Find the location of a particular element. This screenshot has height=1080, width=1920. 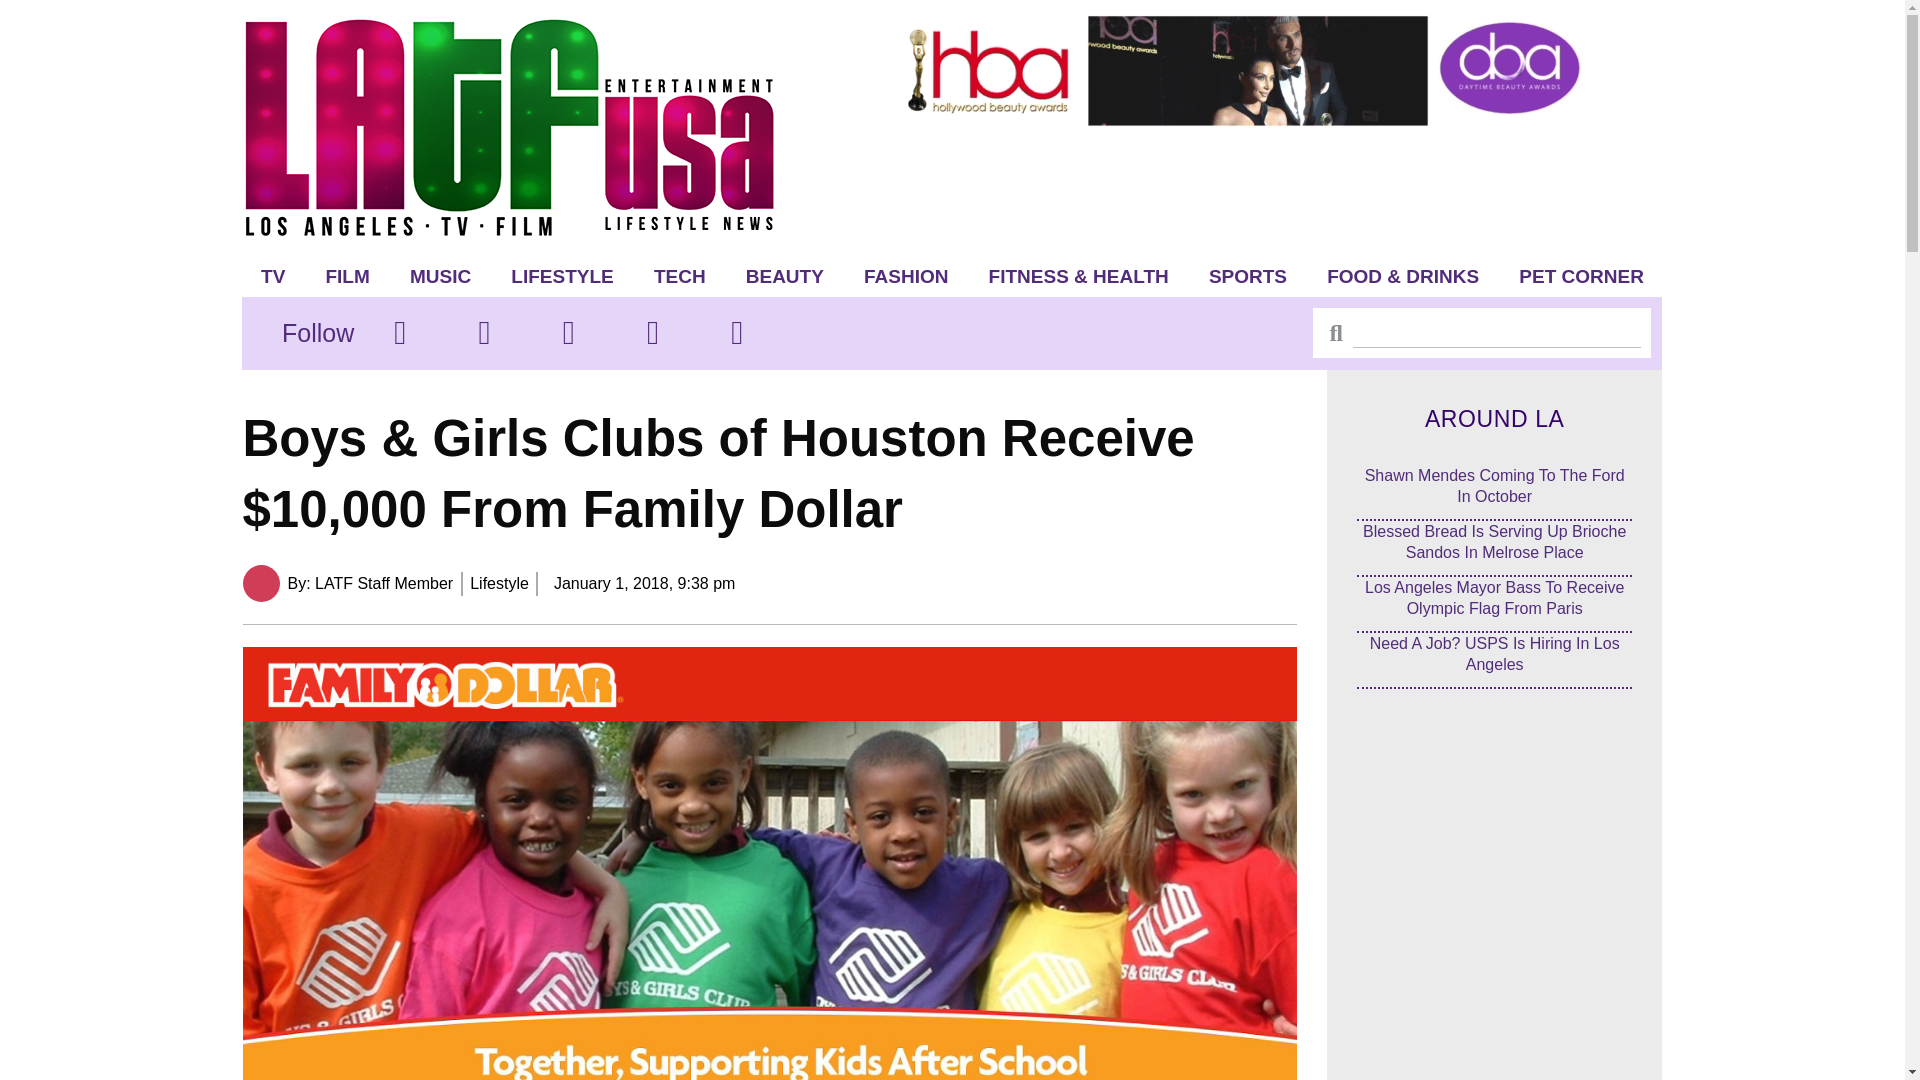

TV is located at coordinates (273, 276).